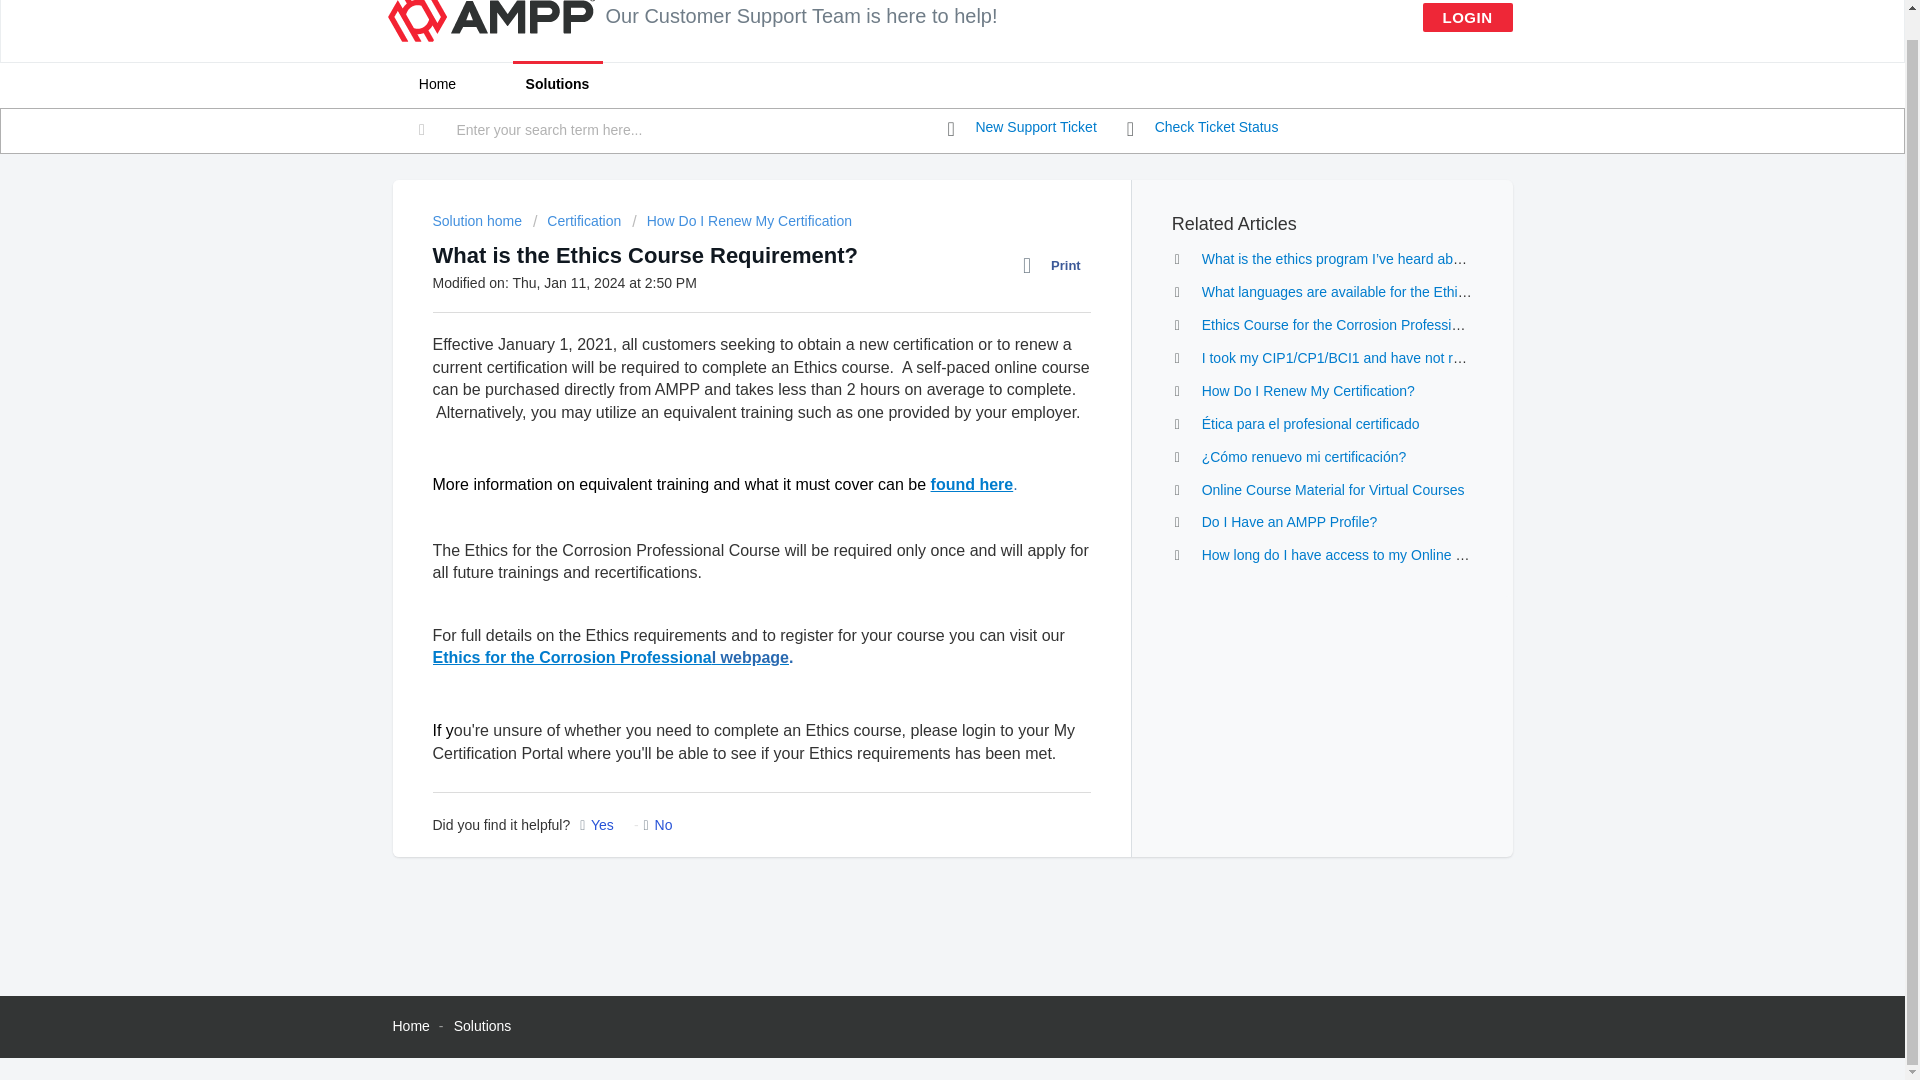  I want to click on How Do I Renew My Certification?, so click(1308, 390).